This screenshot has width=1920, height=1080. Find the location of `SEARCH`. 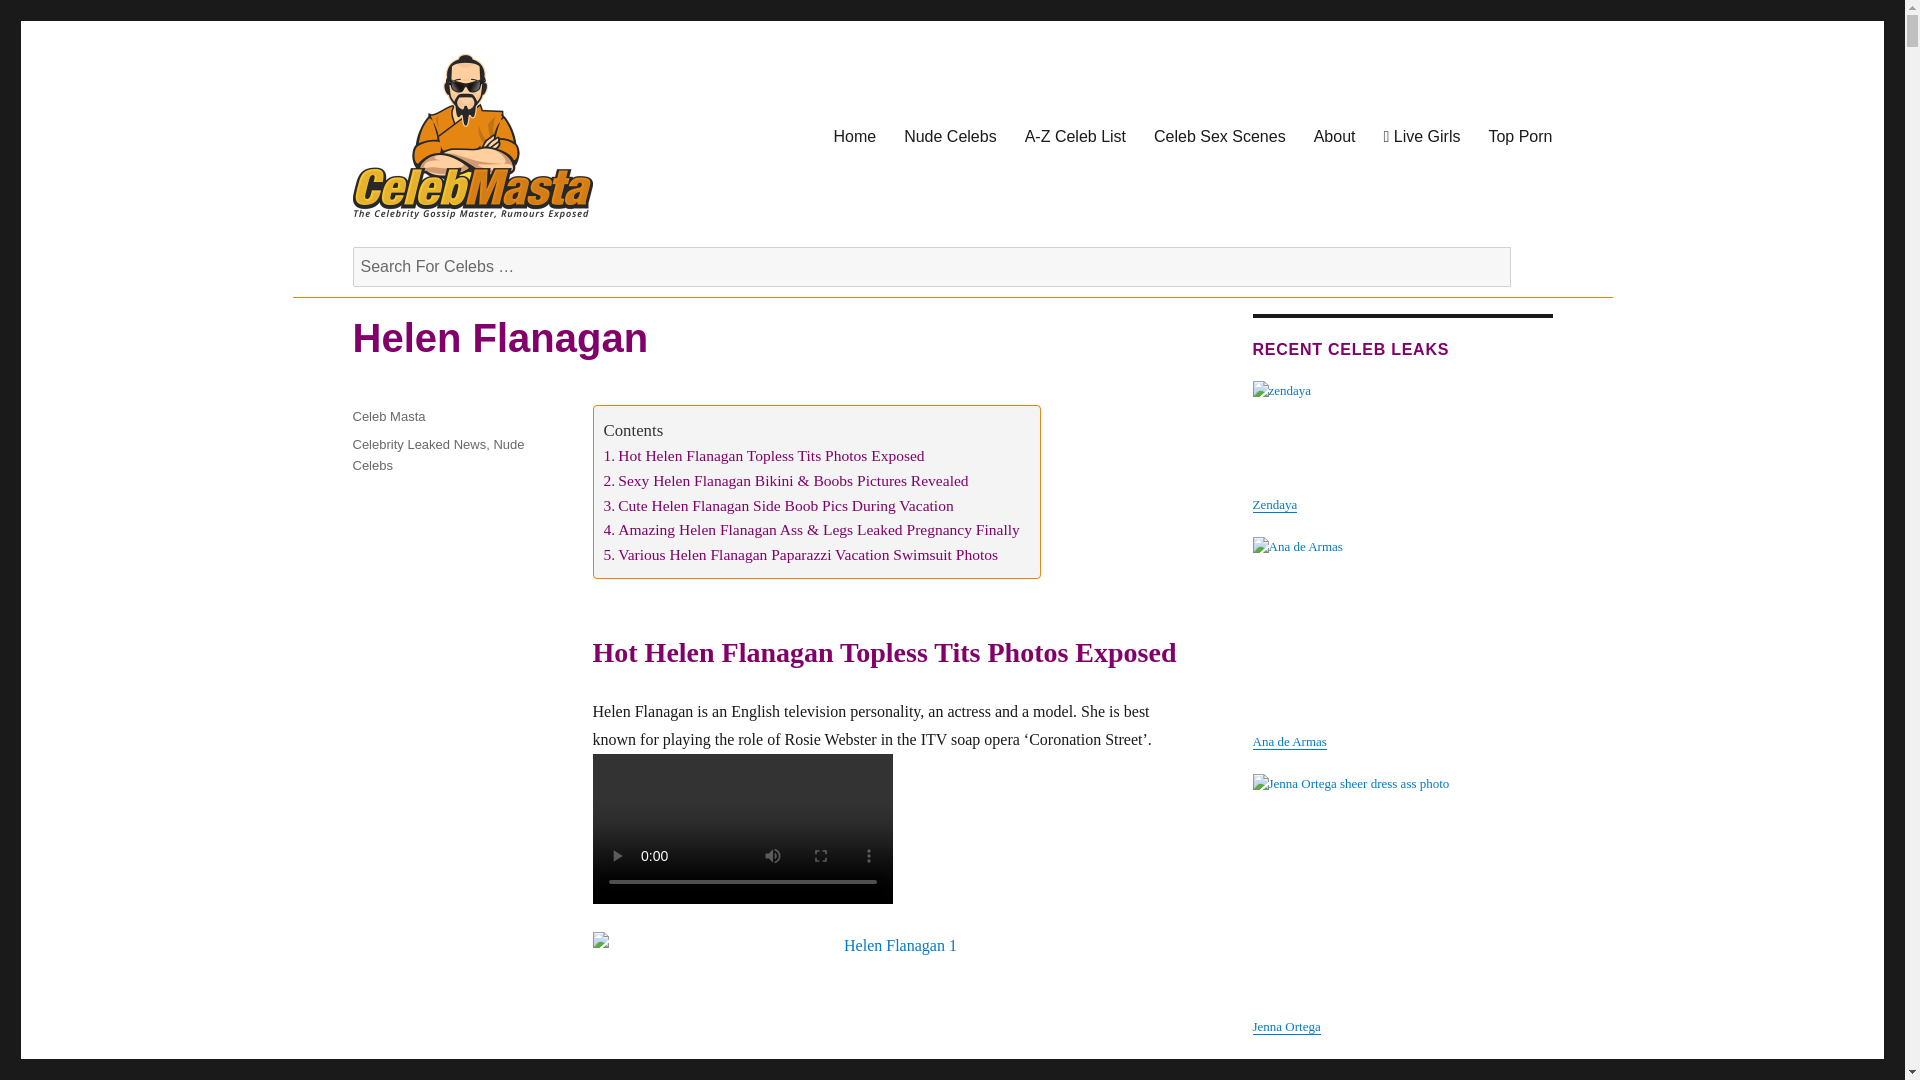

SEARCH is located at coordinates (1528, 271).